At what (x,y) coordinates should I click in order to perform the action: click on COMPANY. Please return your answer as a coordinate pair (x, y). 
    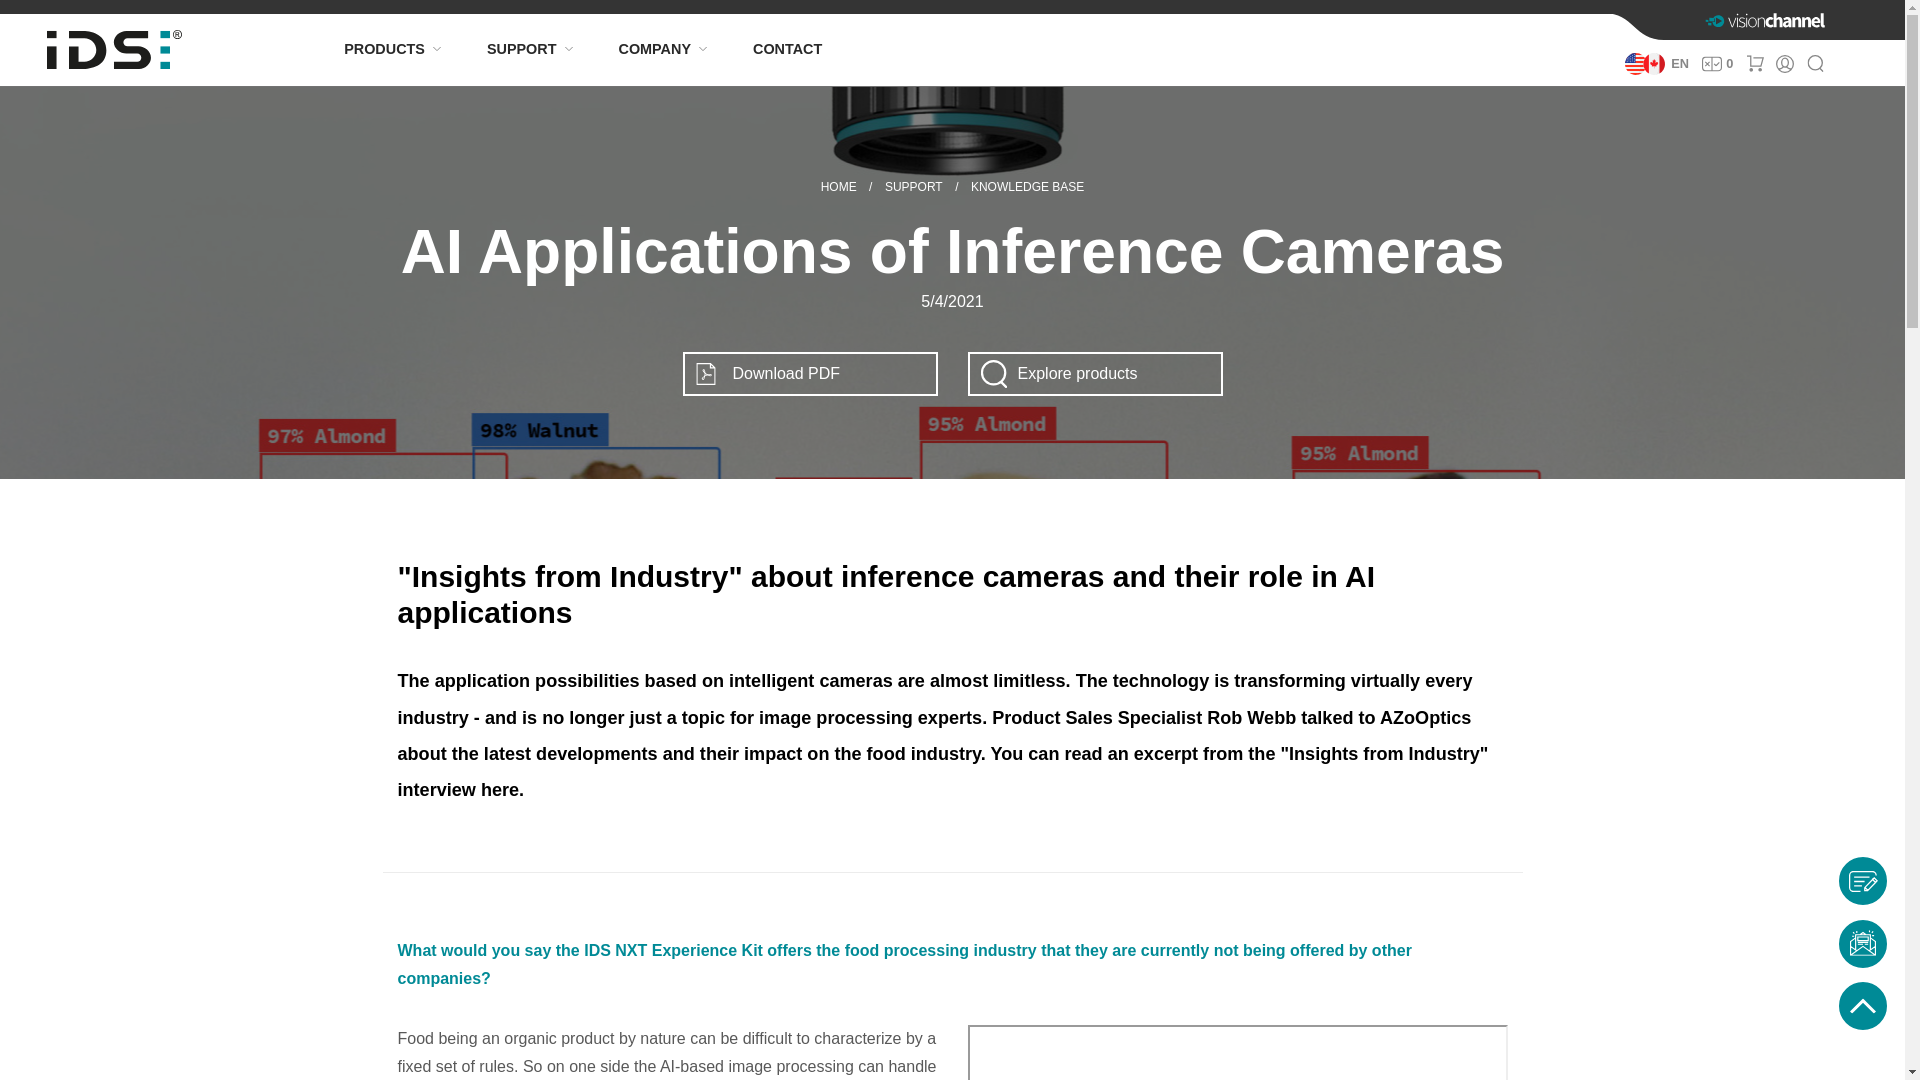
    Looking at the image, I should click on (654, 49).